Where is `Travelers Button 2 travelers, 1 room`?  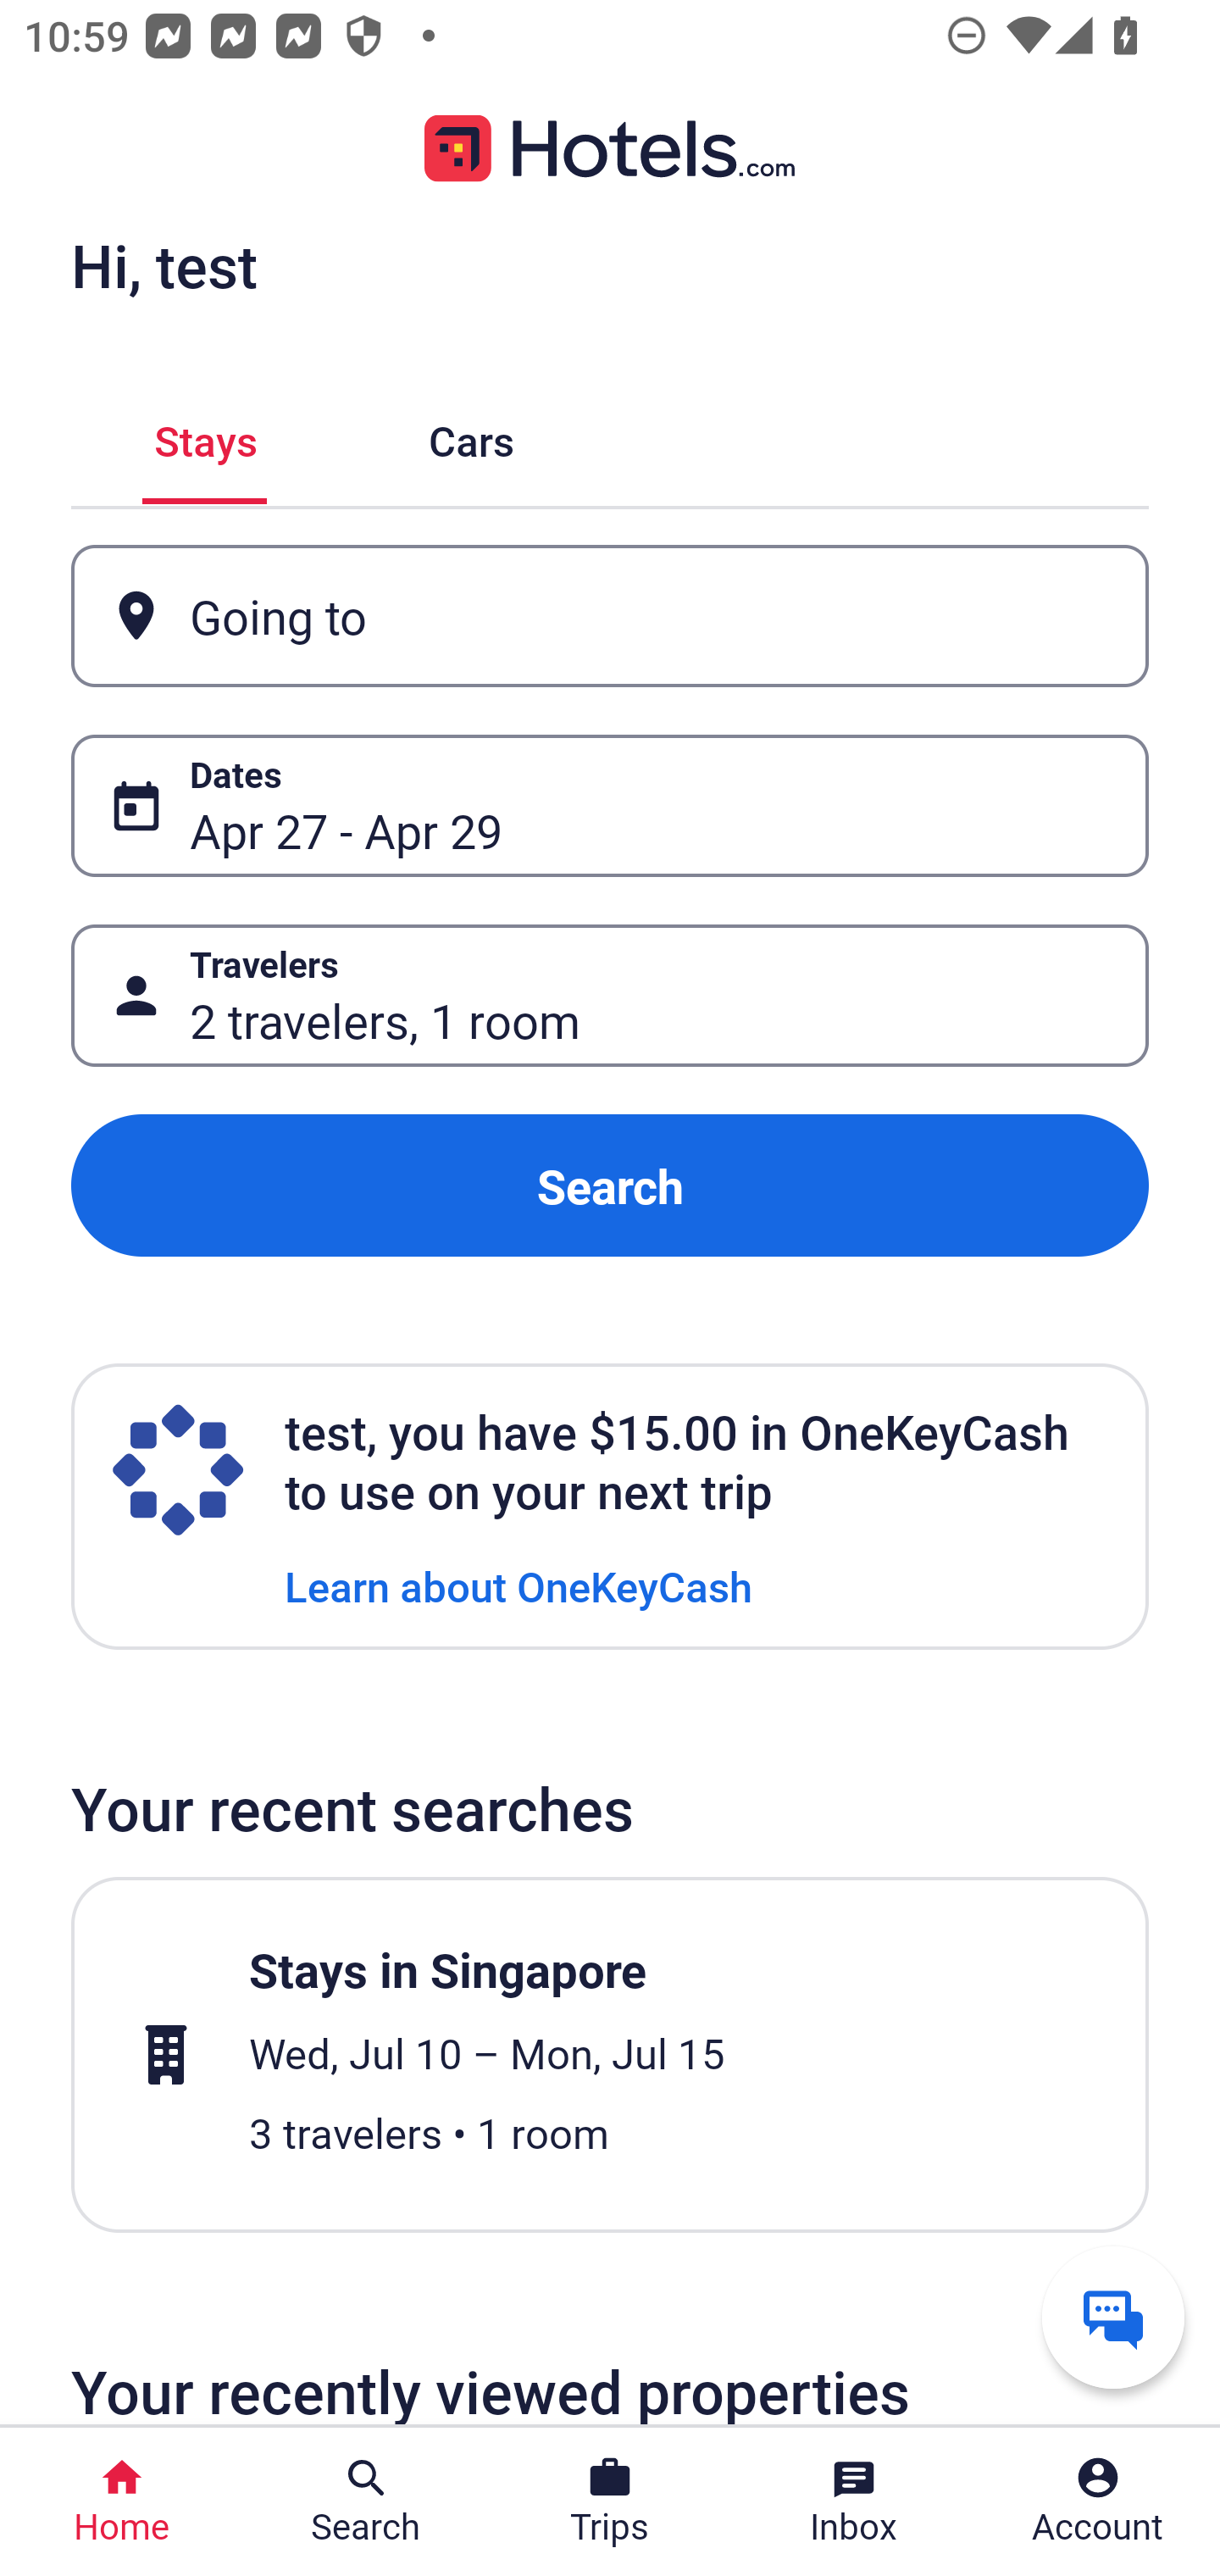 Travelers Button 2 travelers, 1 room is located at coordinates (610, 995).